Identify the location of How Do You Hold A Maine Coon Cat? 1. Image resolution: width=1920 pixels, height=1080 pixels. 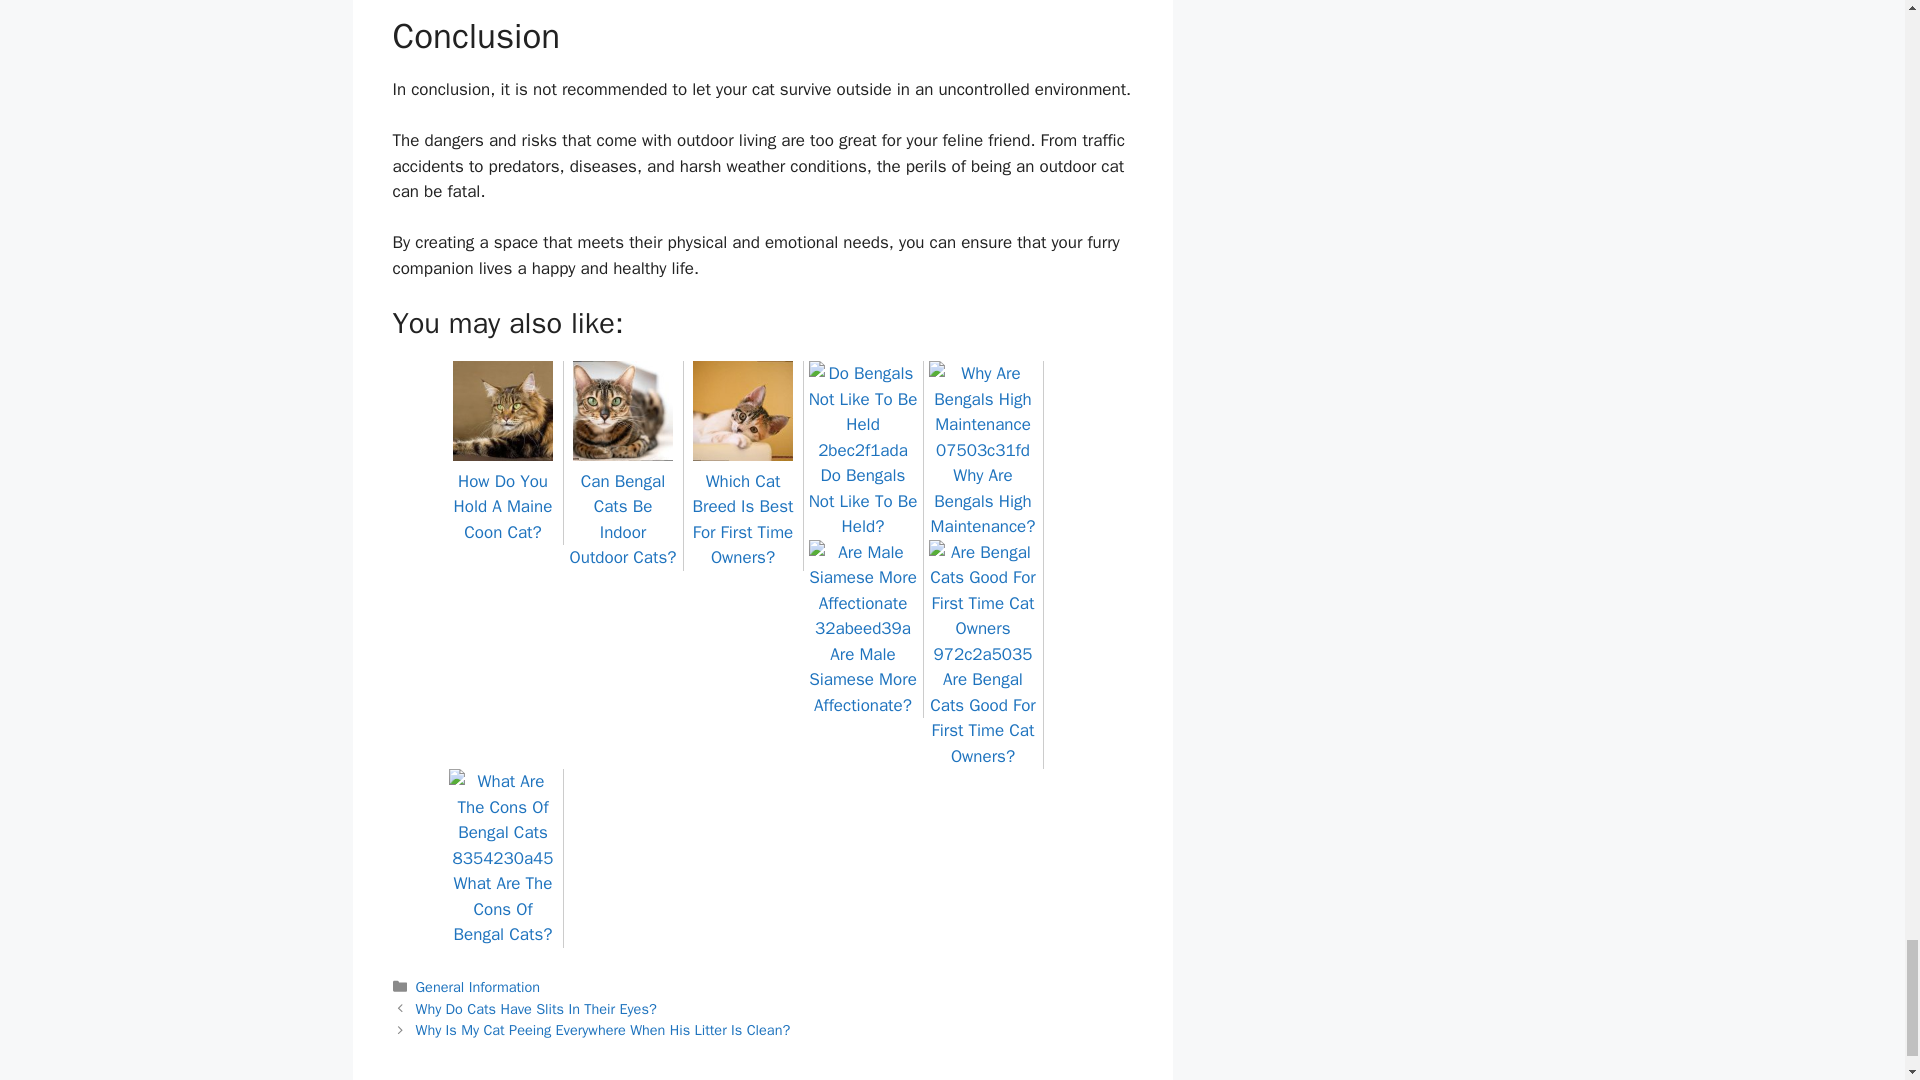
(502, 410).